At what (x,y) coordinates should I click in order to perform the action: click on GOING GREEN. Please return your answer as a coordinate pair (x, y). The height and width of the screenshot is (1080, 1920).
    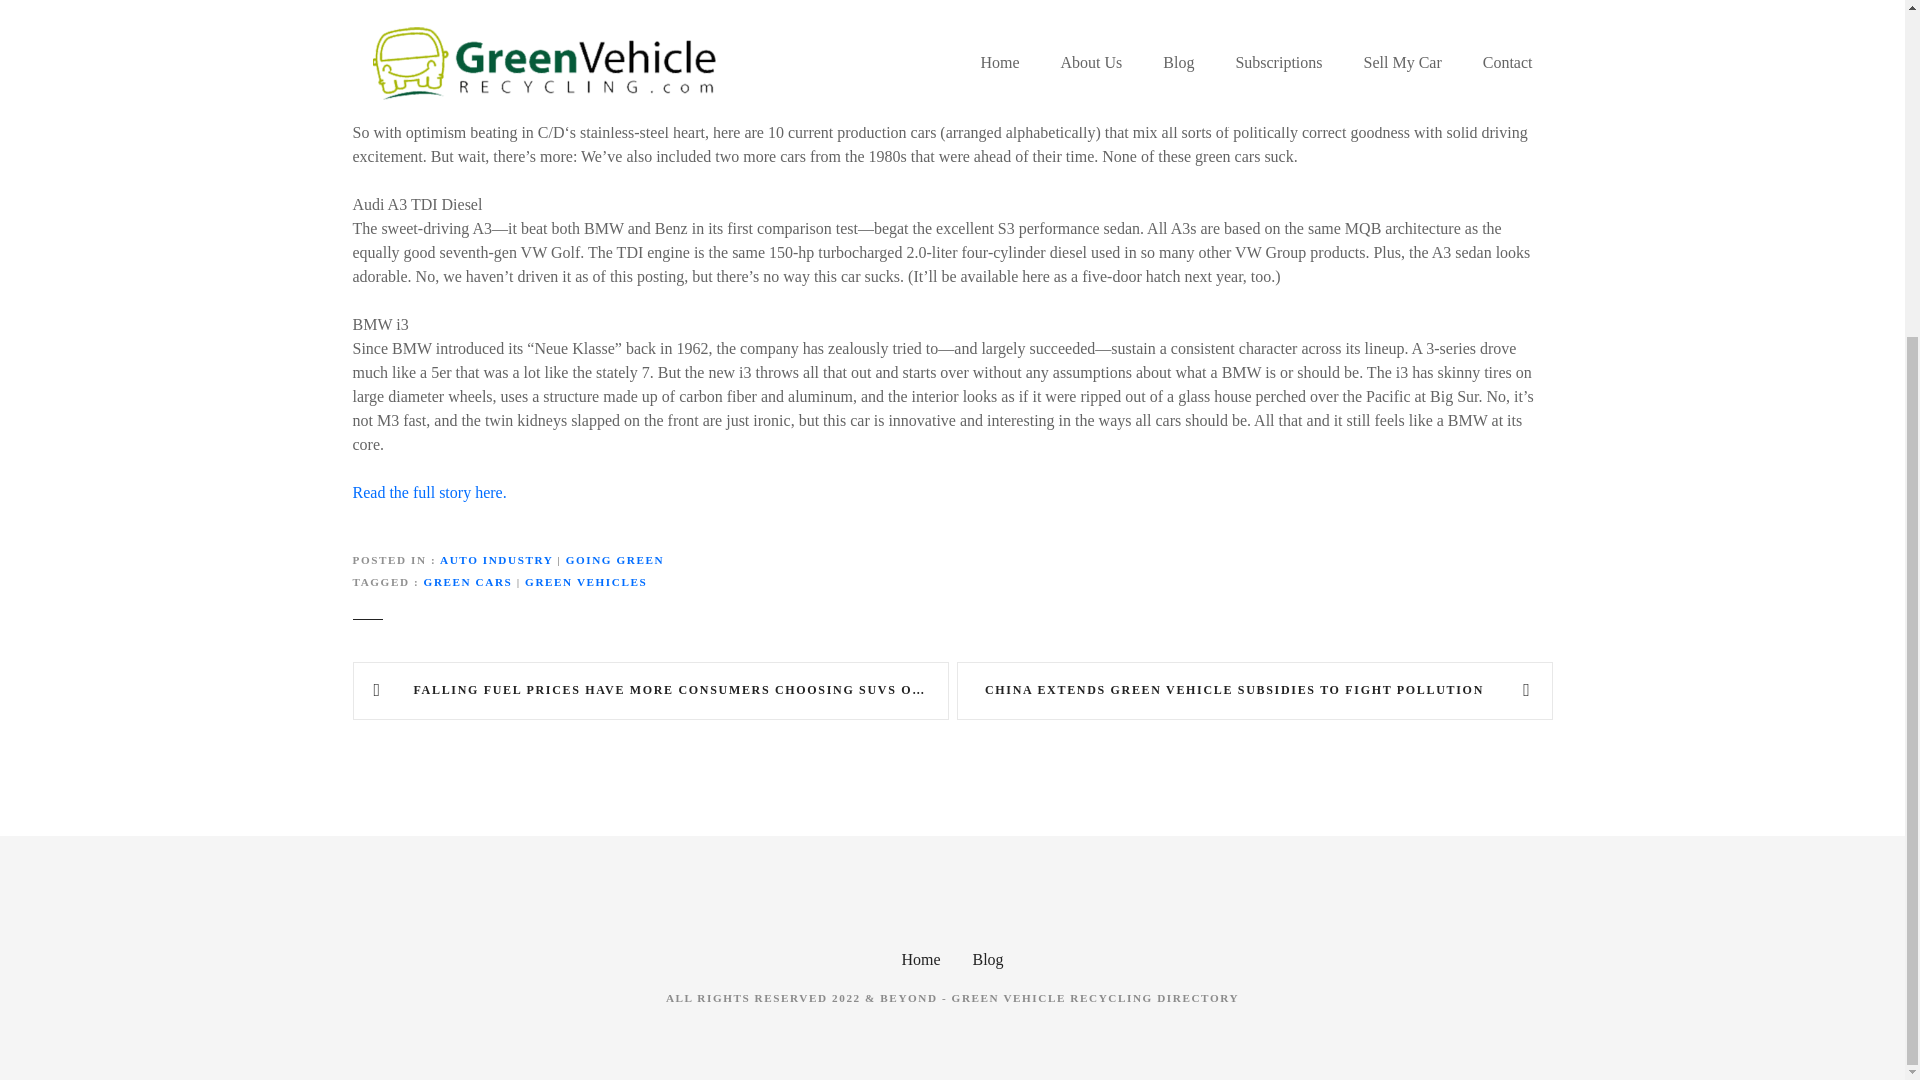
    Looking at the image, I should click on (615, 560).